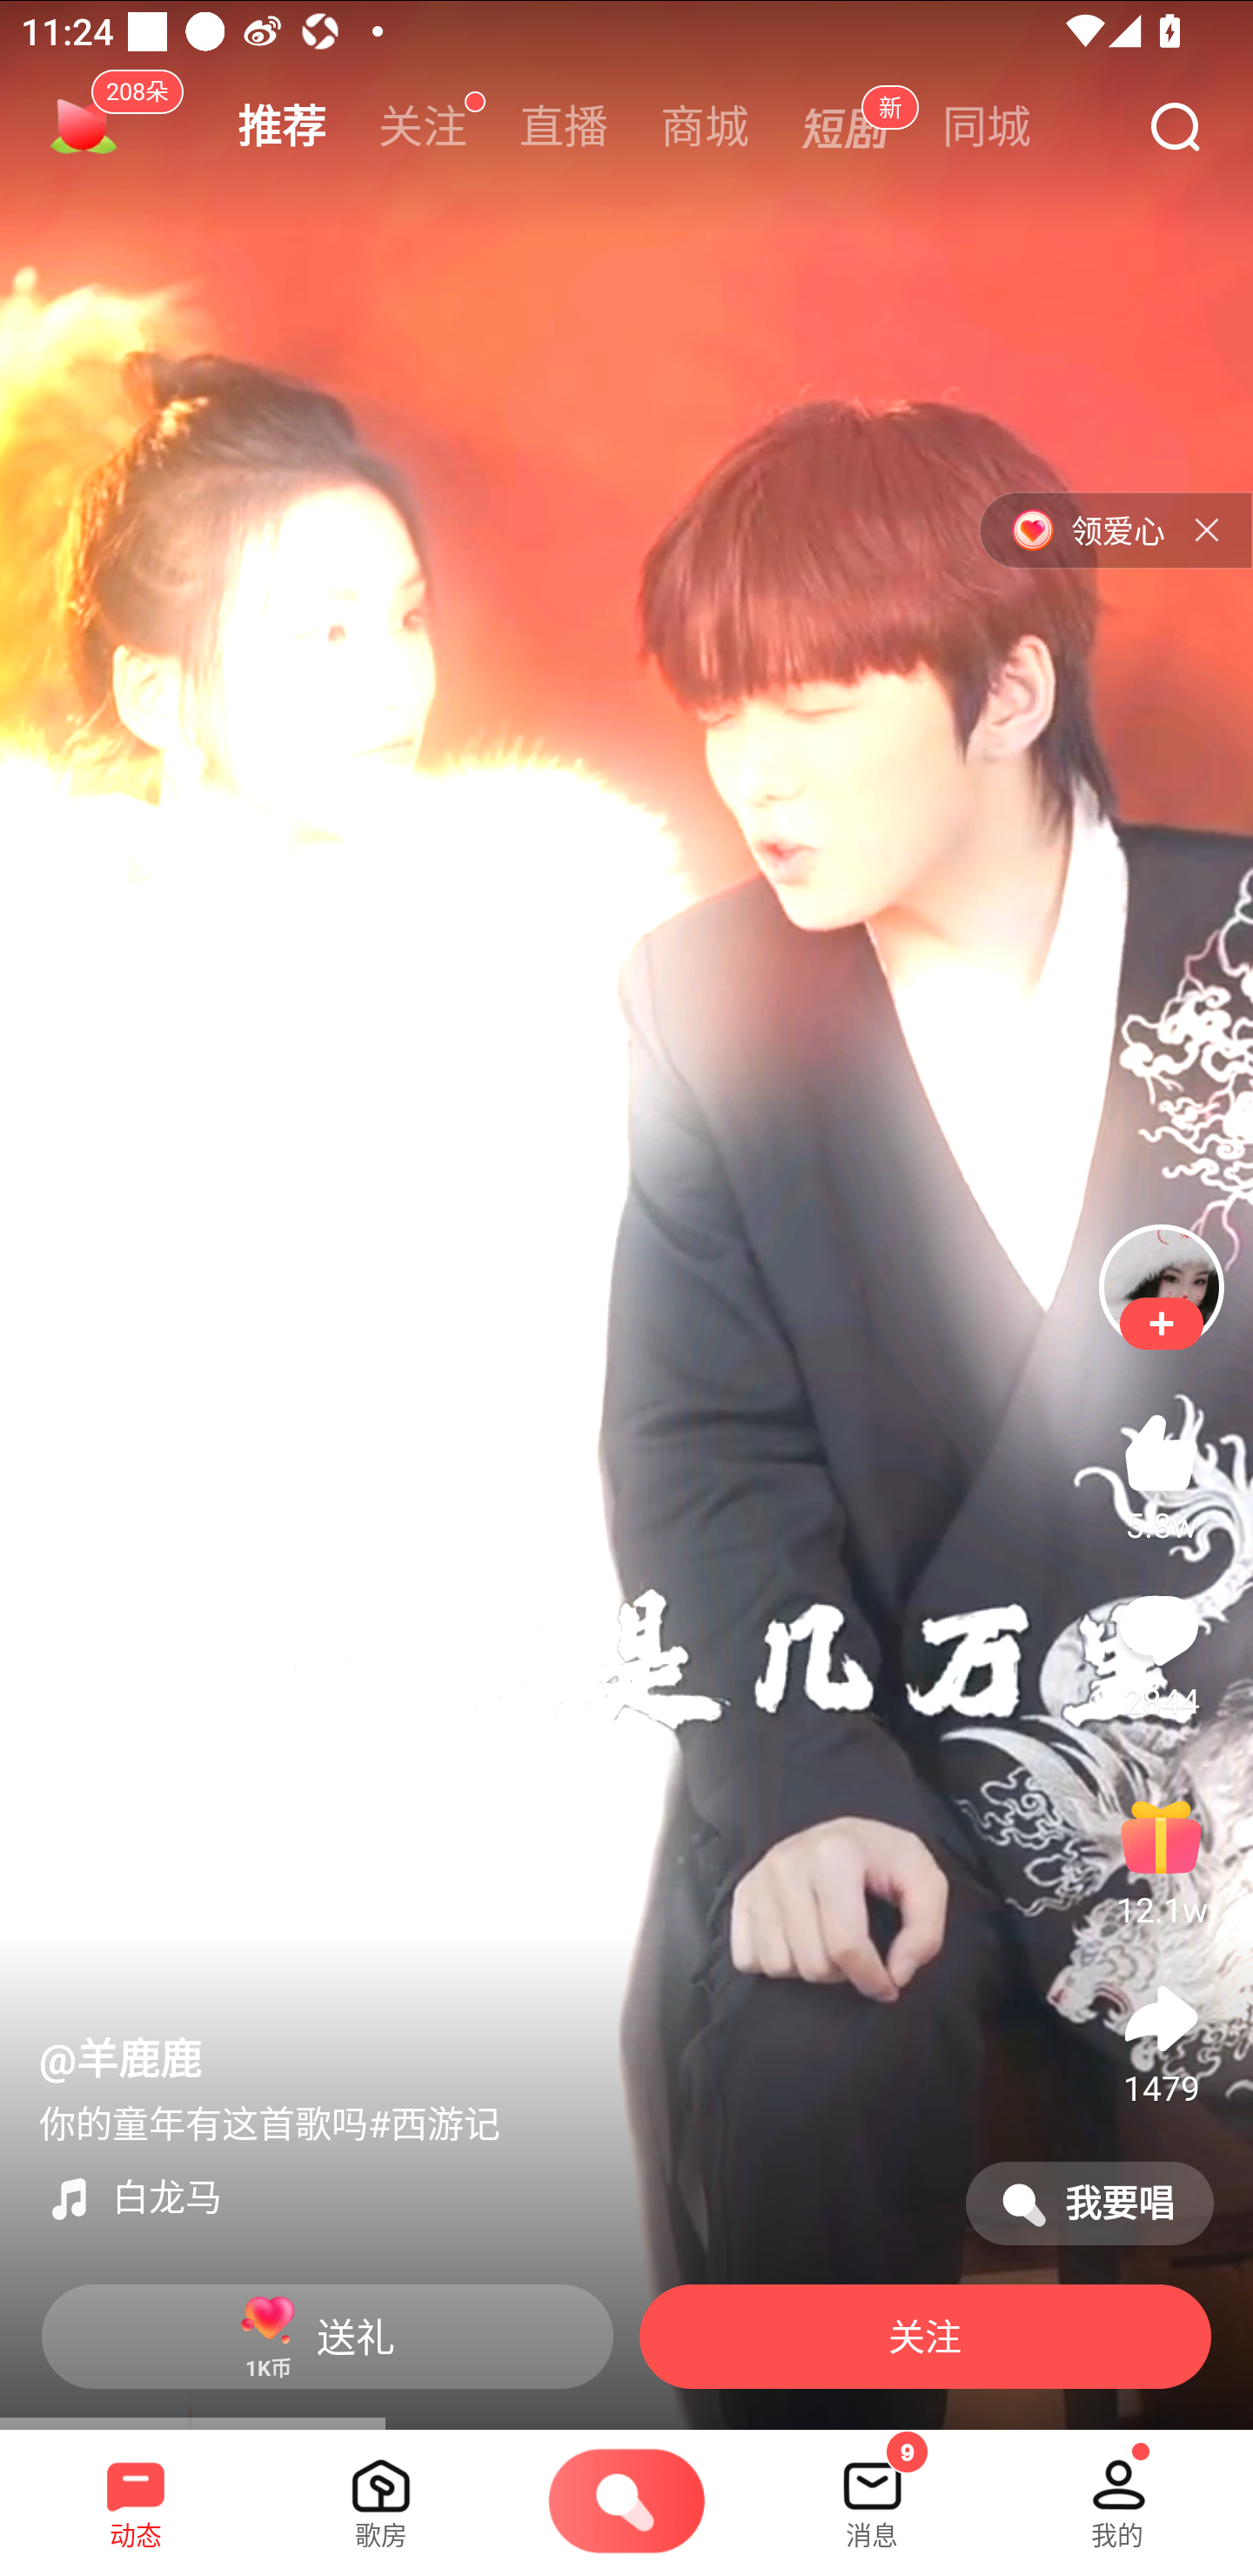  I want to click on 评论2844 2844, so click(1161, 1650).